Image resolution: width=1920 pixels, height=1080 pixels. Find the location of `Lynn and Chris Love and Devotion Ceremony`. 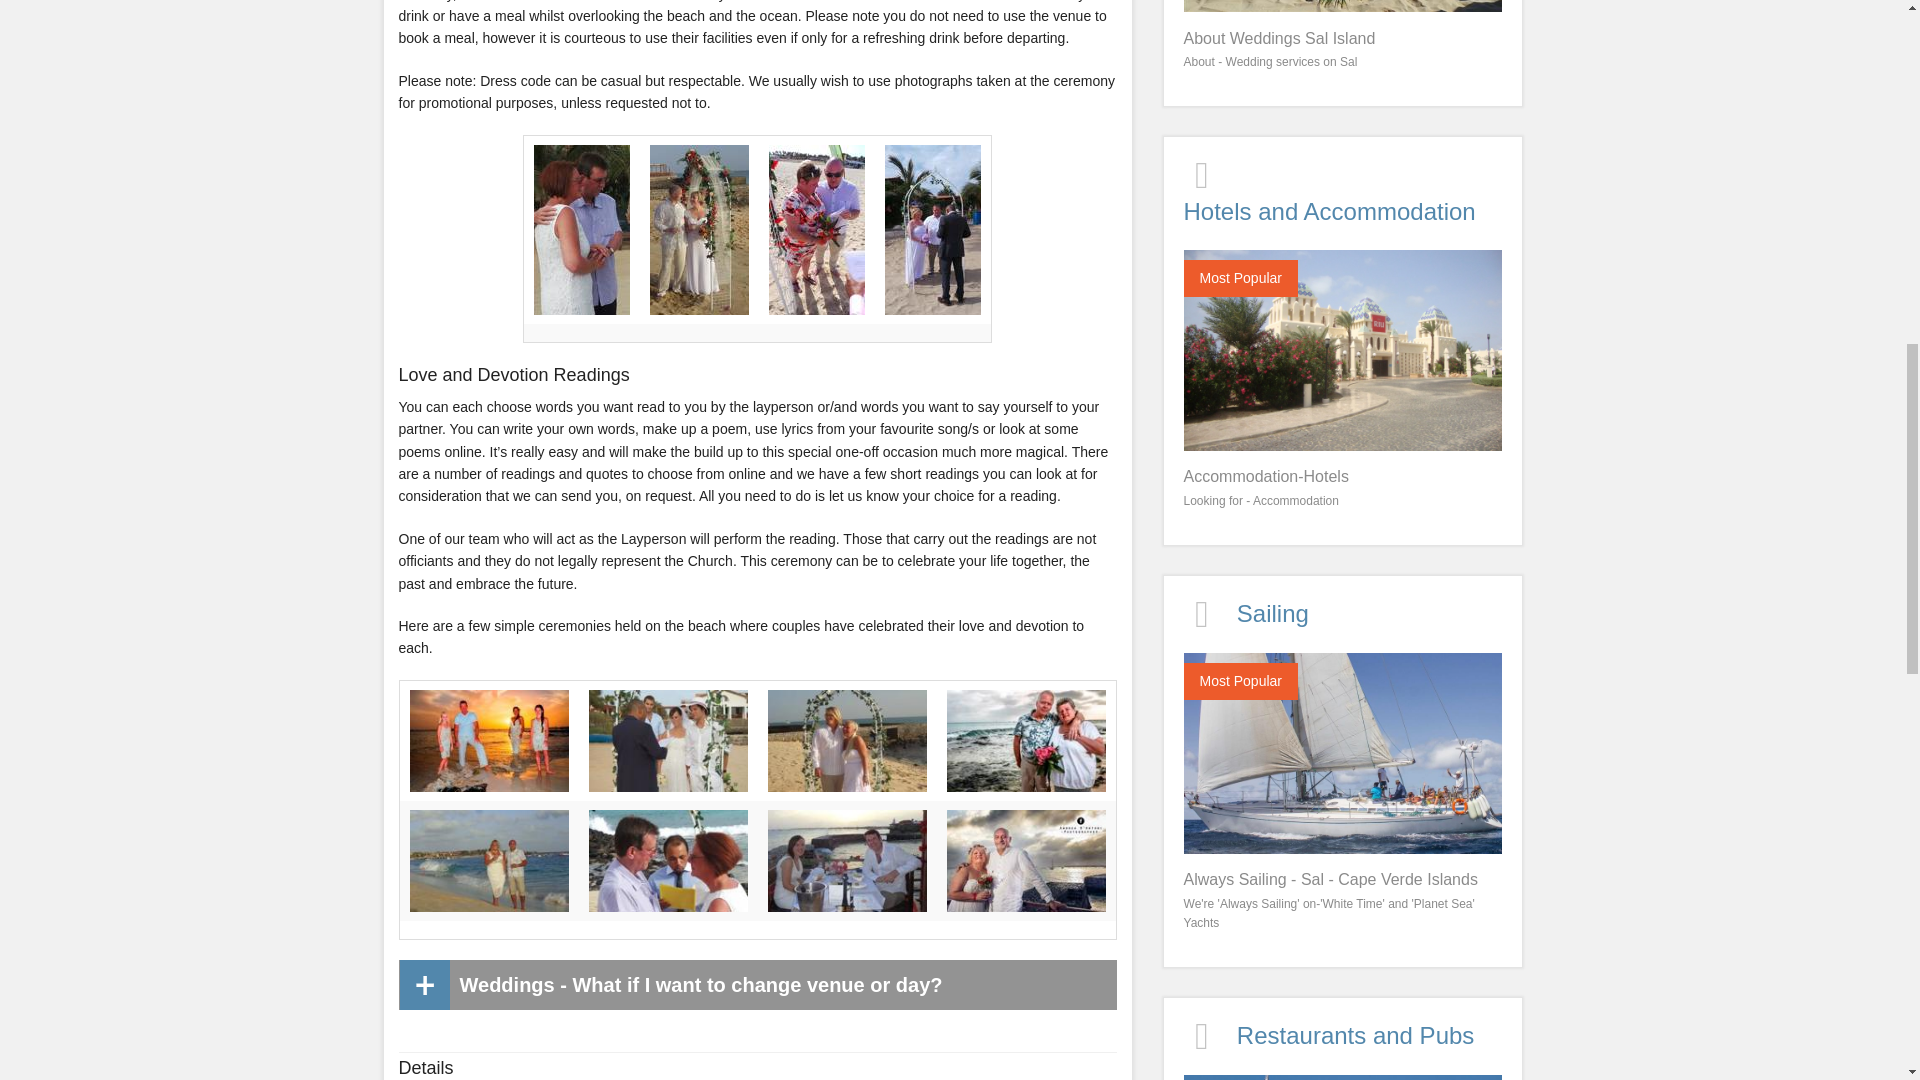

Lynn and Chris Love and Devotion Ceremony is located at coordinates (817, 228).